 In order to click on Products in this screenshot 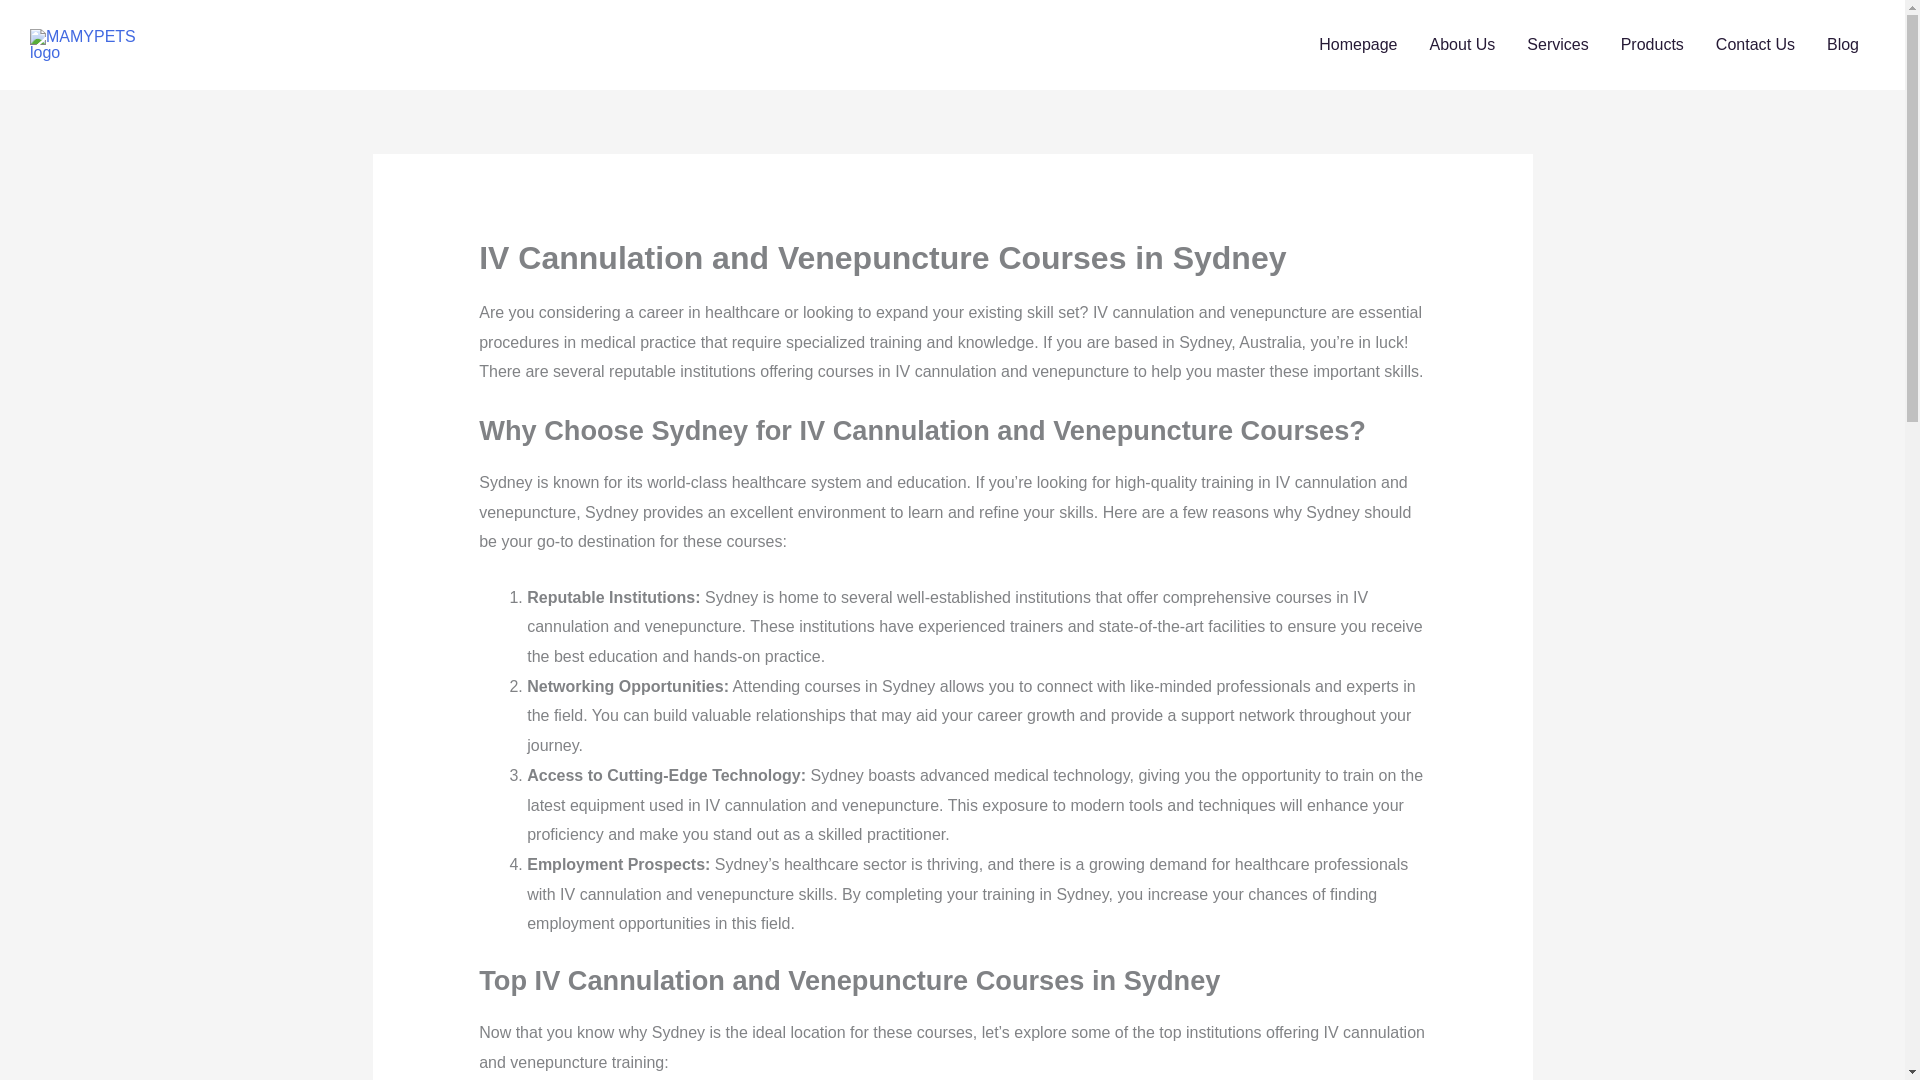, I will do `click(1652, 44)`.